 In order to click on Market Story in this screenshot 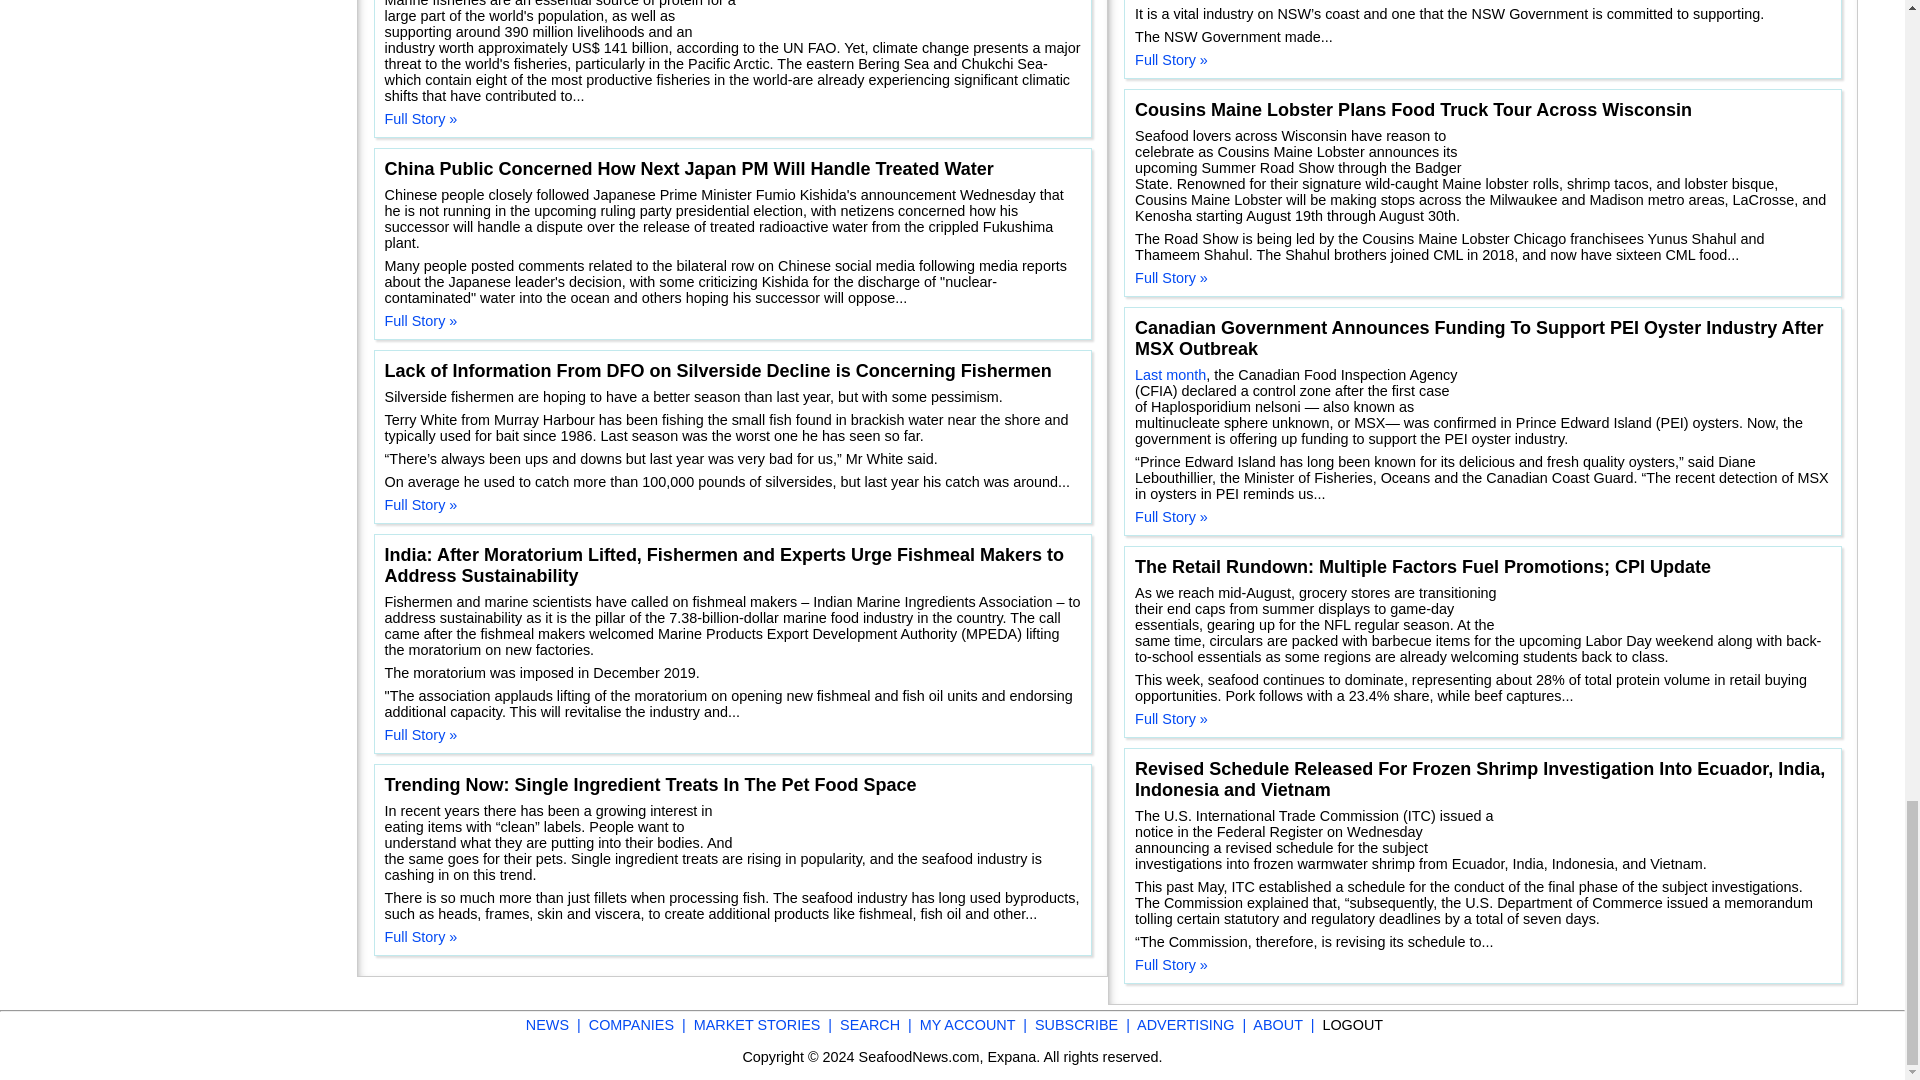, I will do `click(166, 658)`.